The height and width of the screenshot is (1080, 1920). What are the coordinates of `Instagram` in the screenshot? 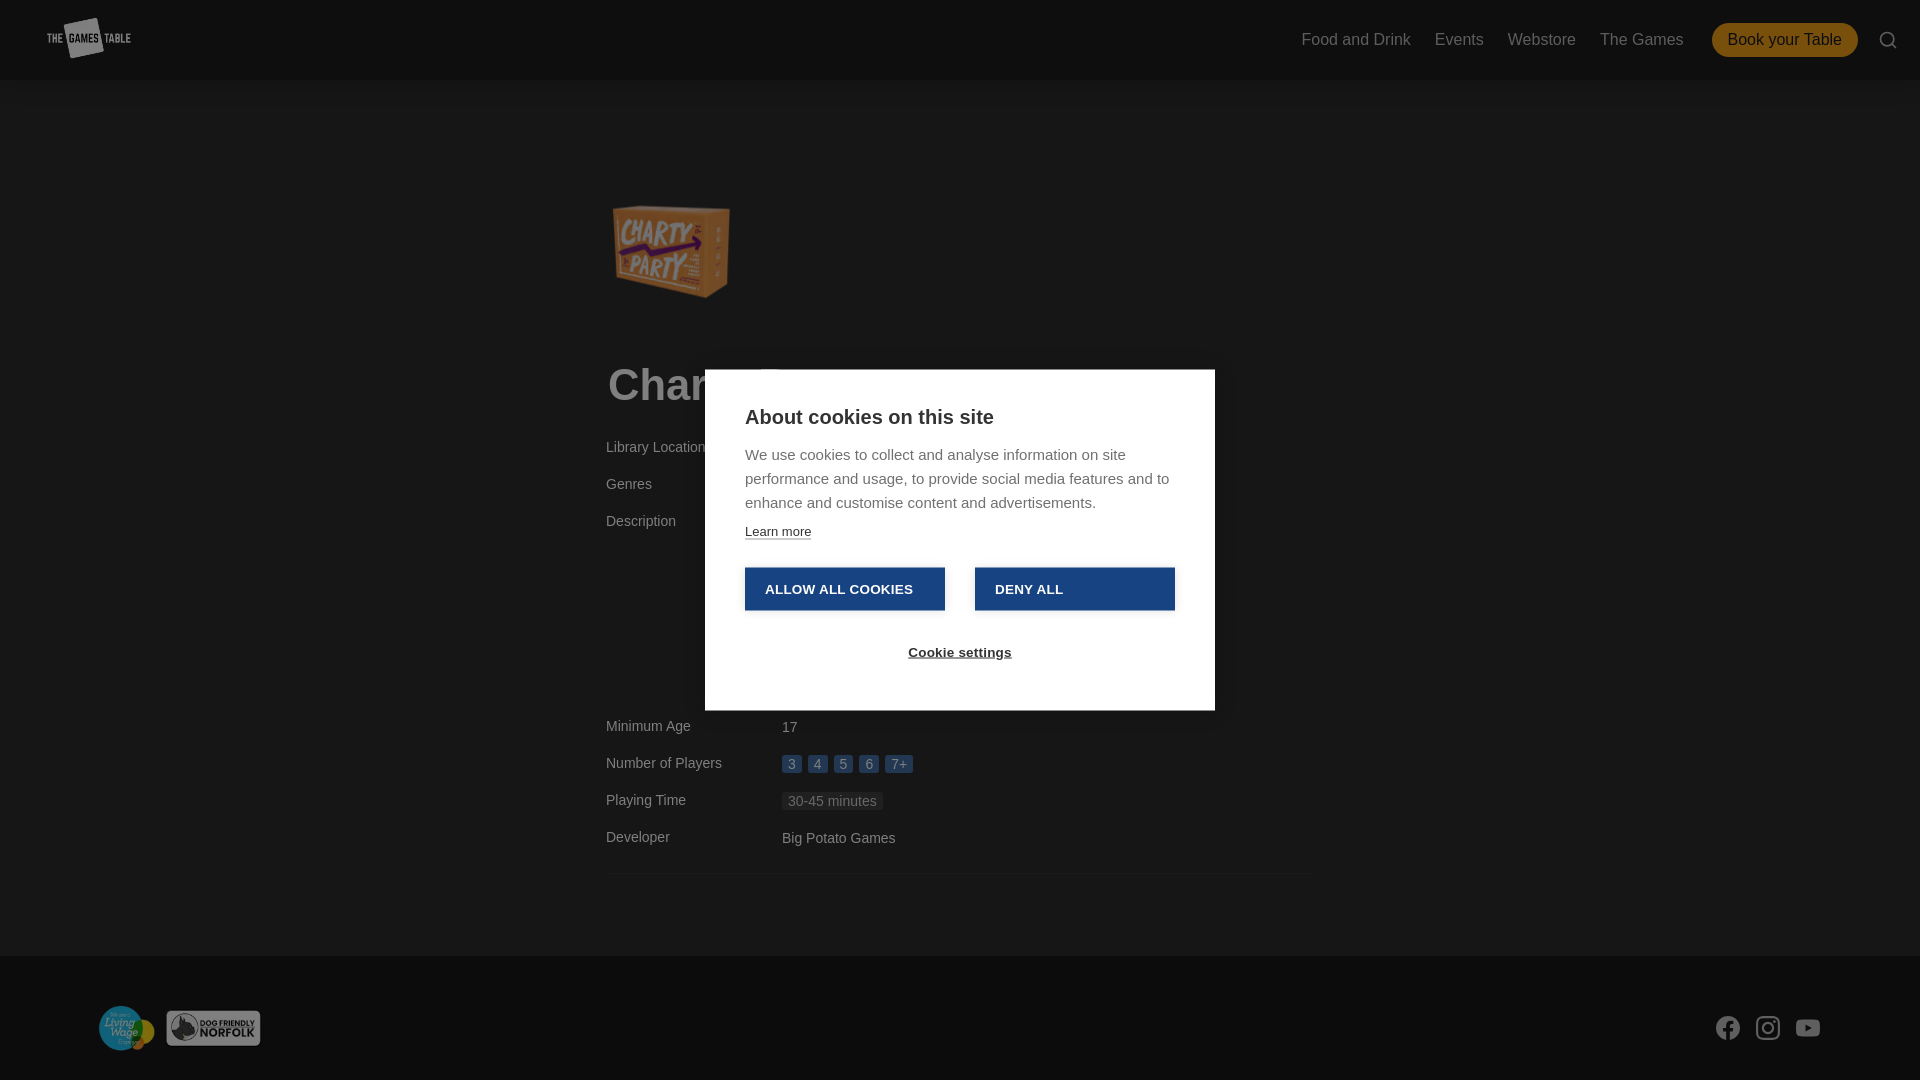 It's located at (1768, 1028).